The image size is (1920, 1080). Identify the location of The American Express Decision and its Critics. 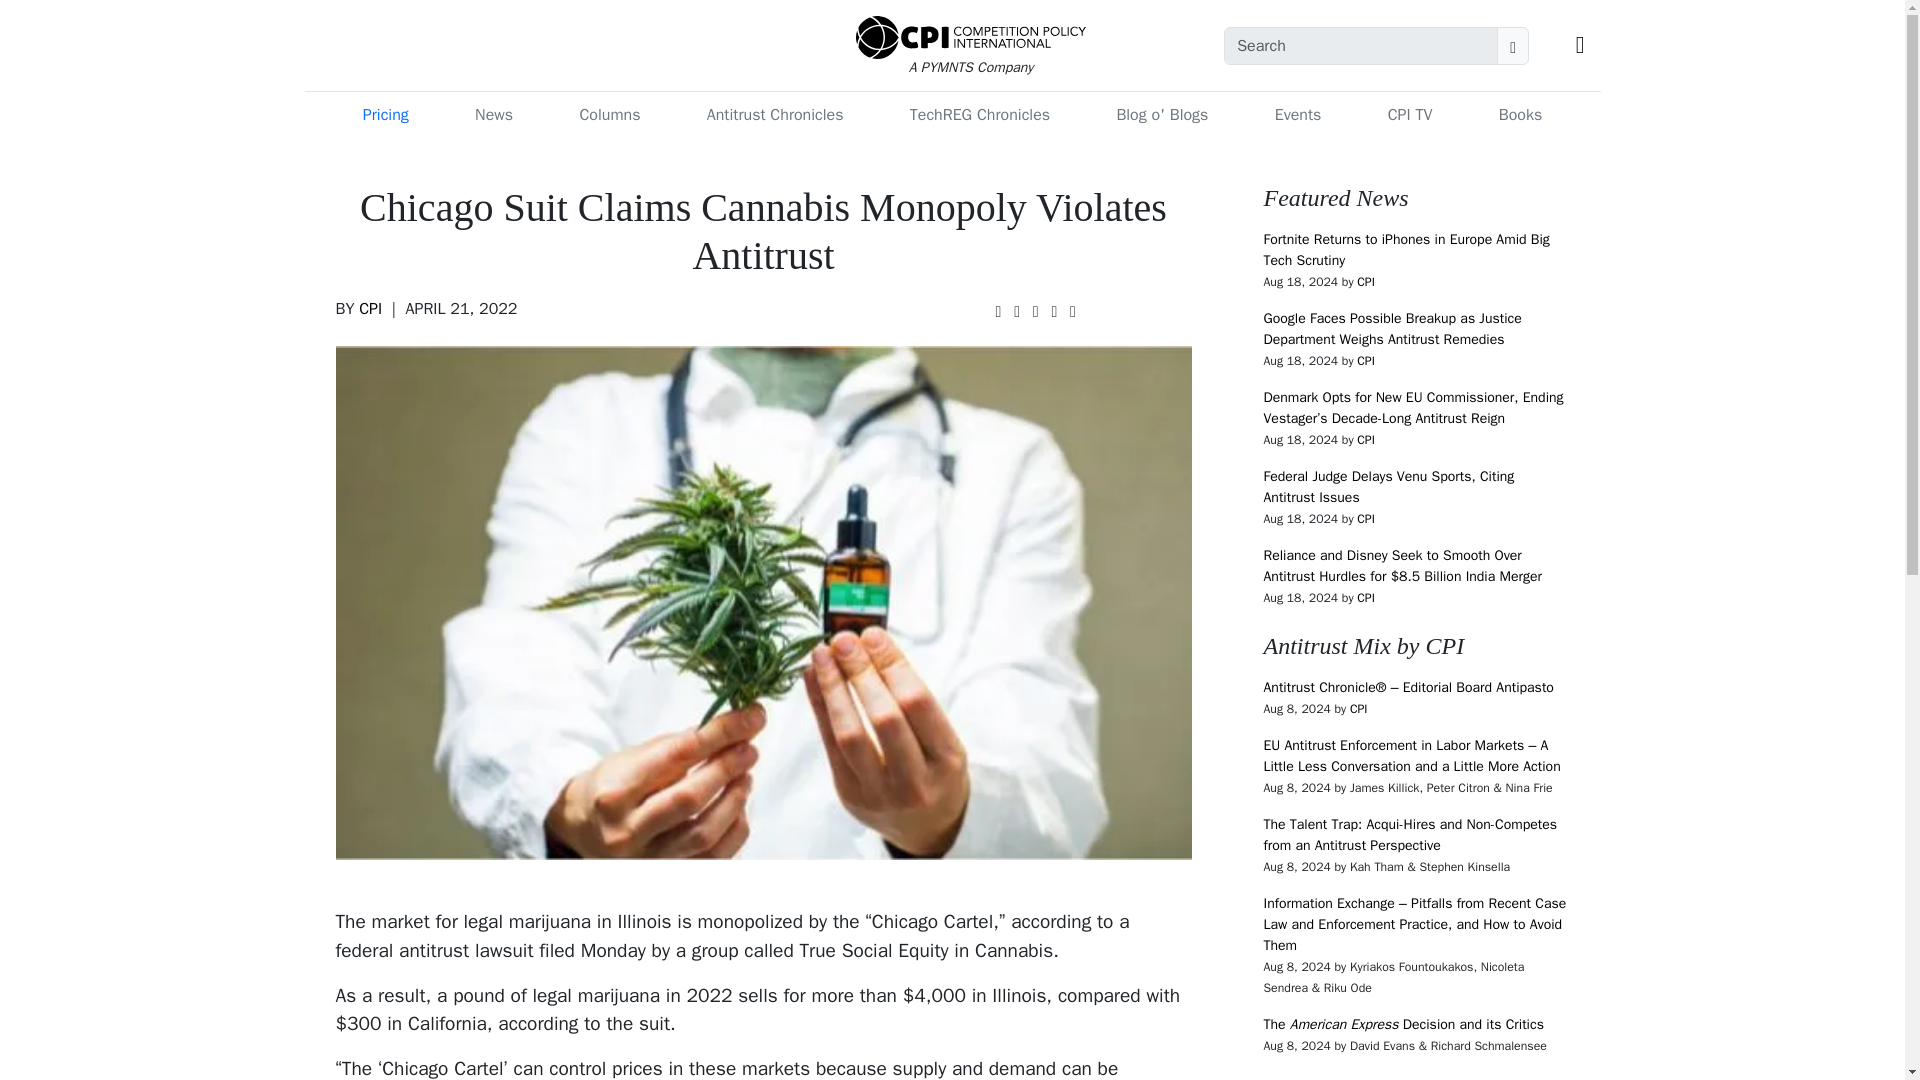
(1403, 1024).